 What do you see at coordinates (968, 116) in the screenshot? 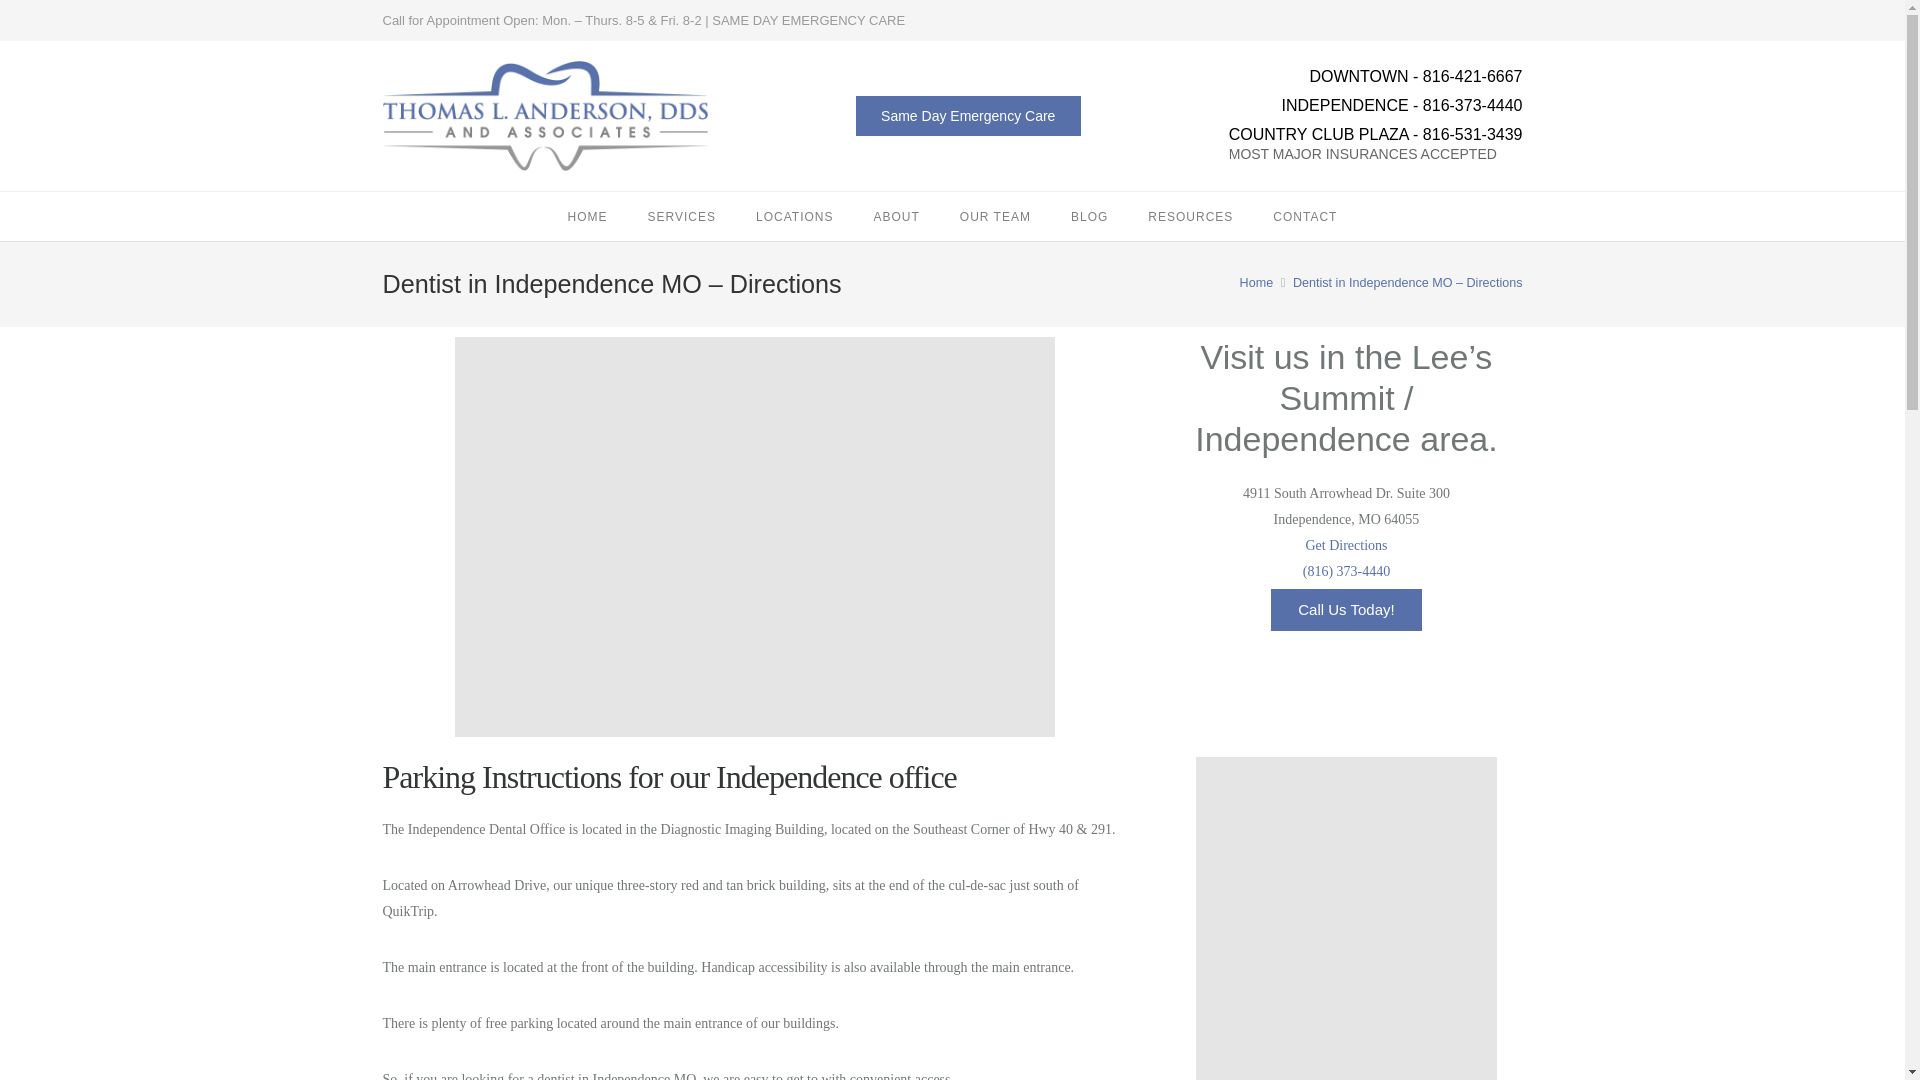
I see `Same Day Emergency Care` at bounding box center [968, 116].